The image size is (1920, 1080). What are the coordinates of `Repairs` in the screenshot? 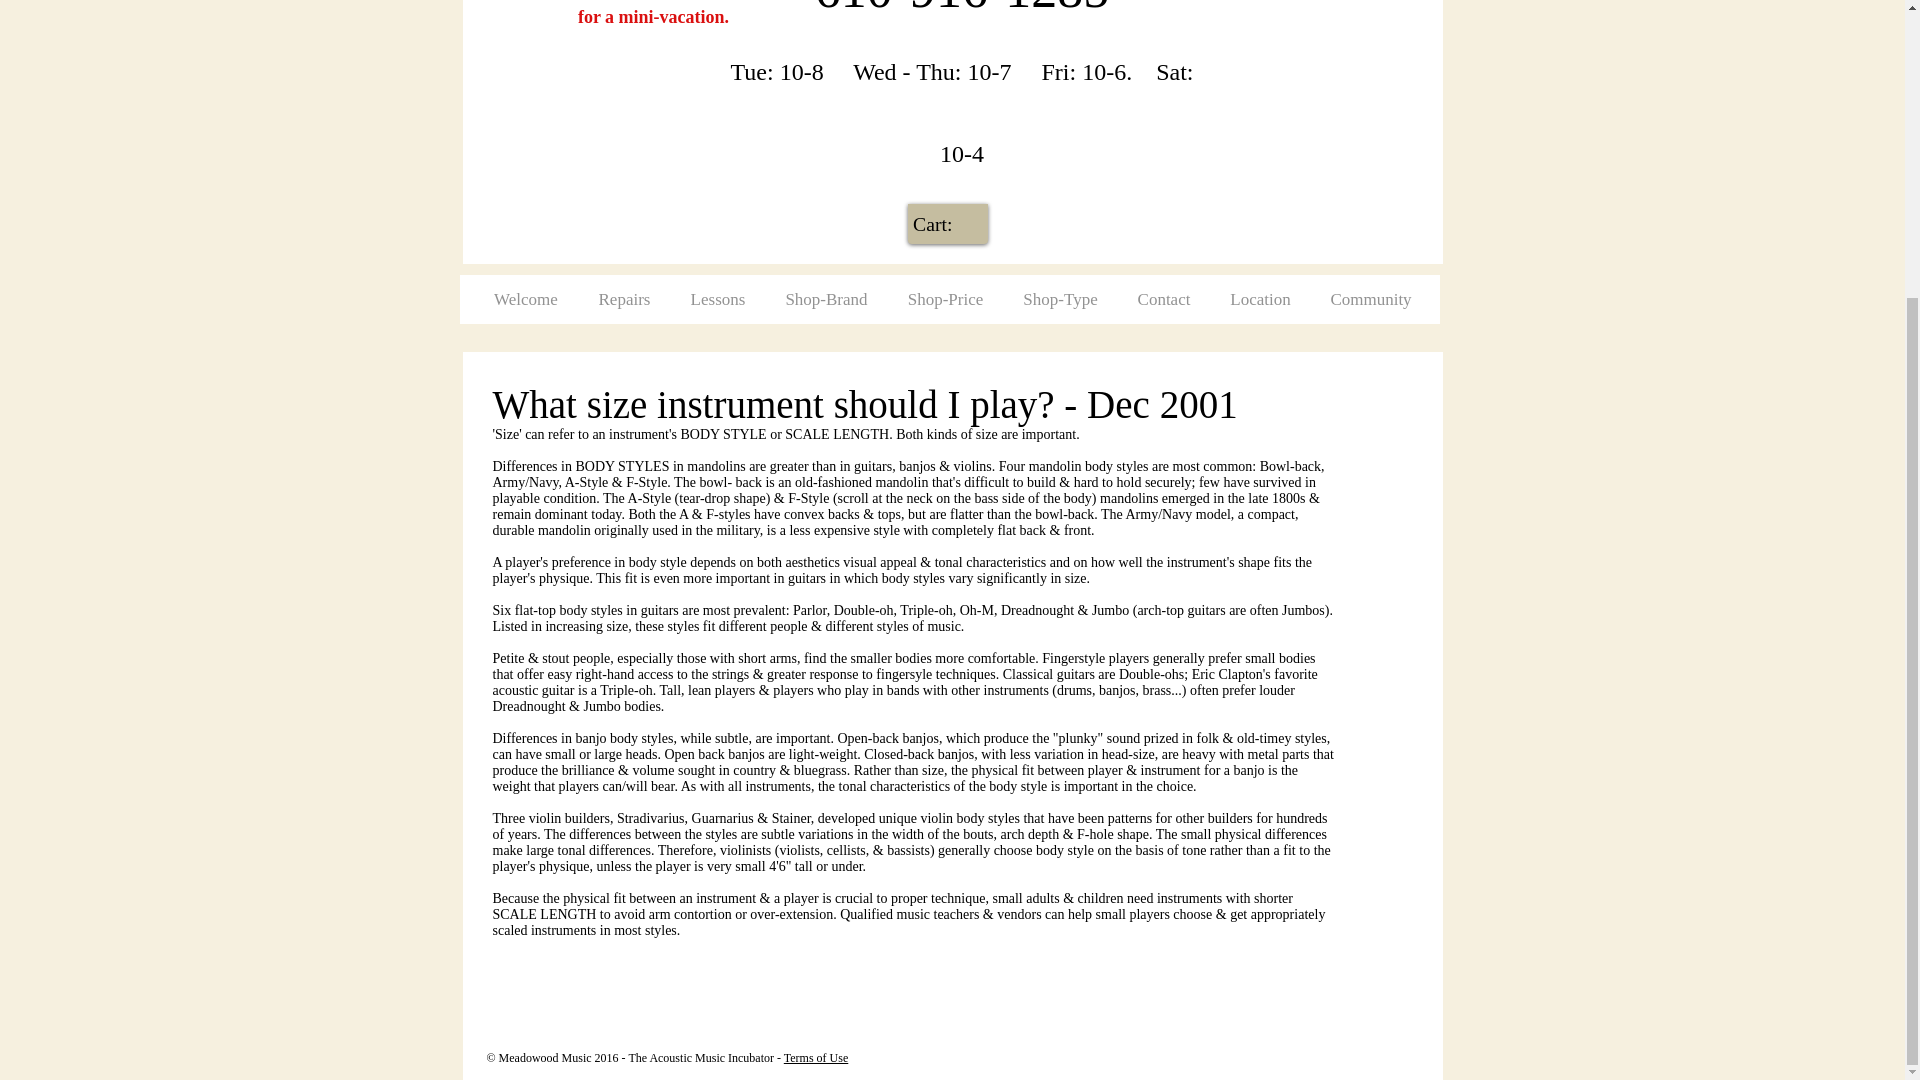 It's located at (624, 299).